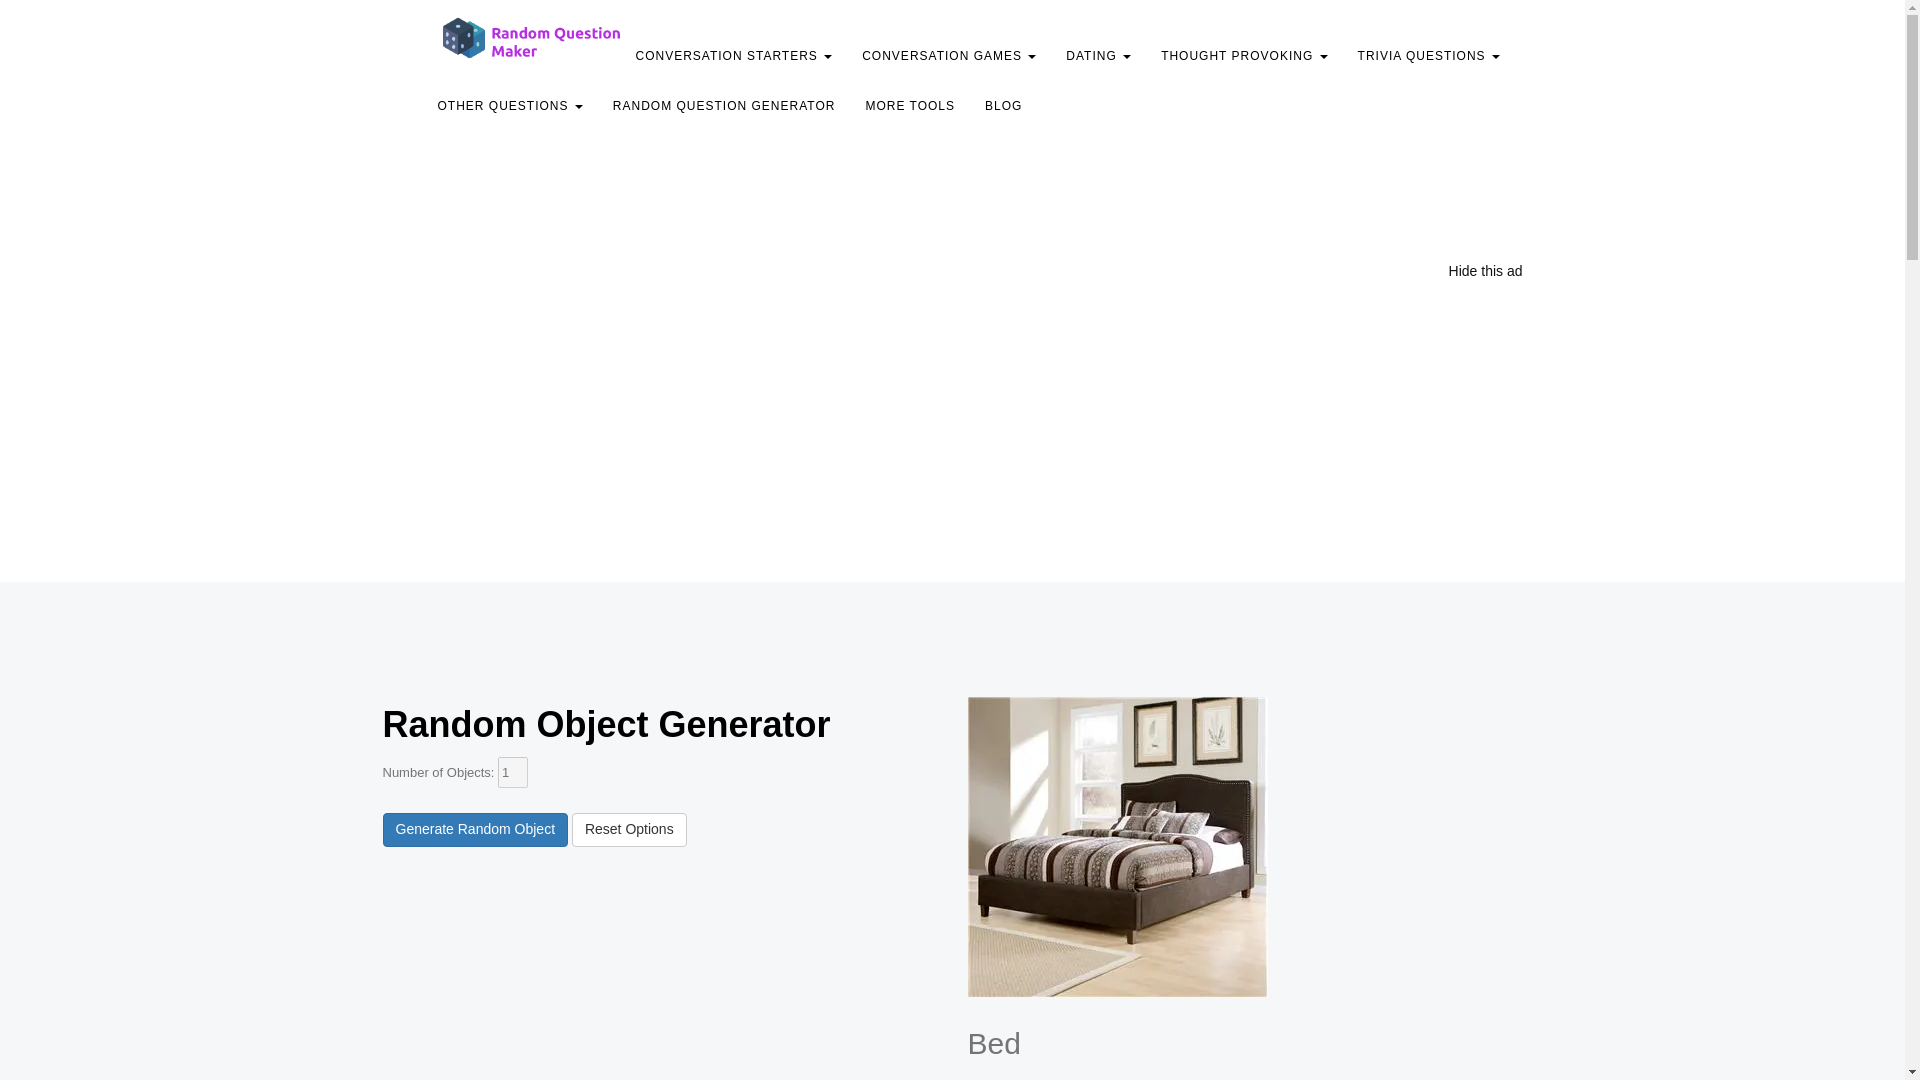 The image size is (1920, 1080). I want to click on 1, so click(512, 772).